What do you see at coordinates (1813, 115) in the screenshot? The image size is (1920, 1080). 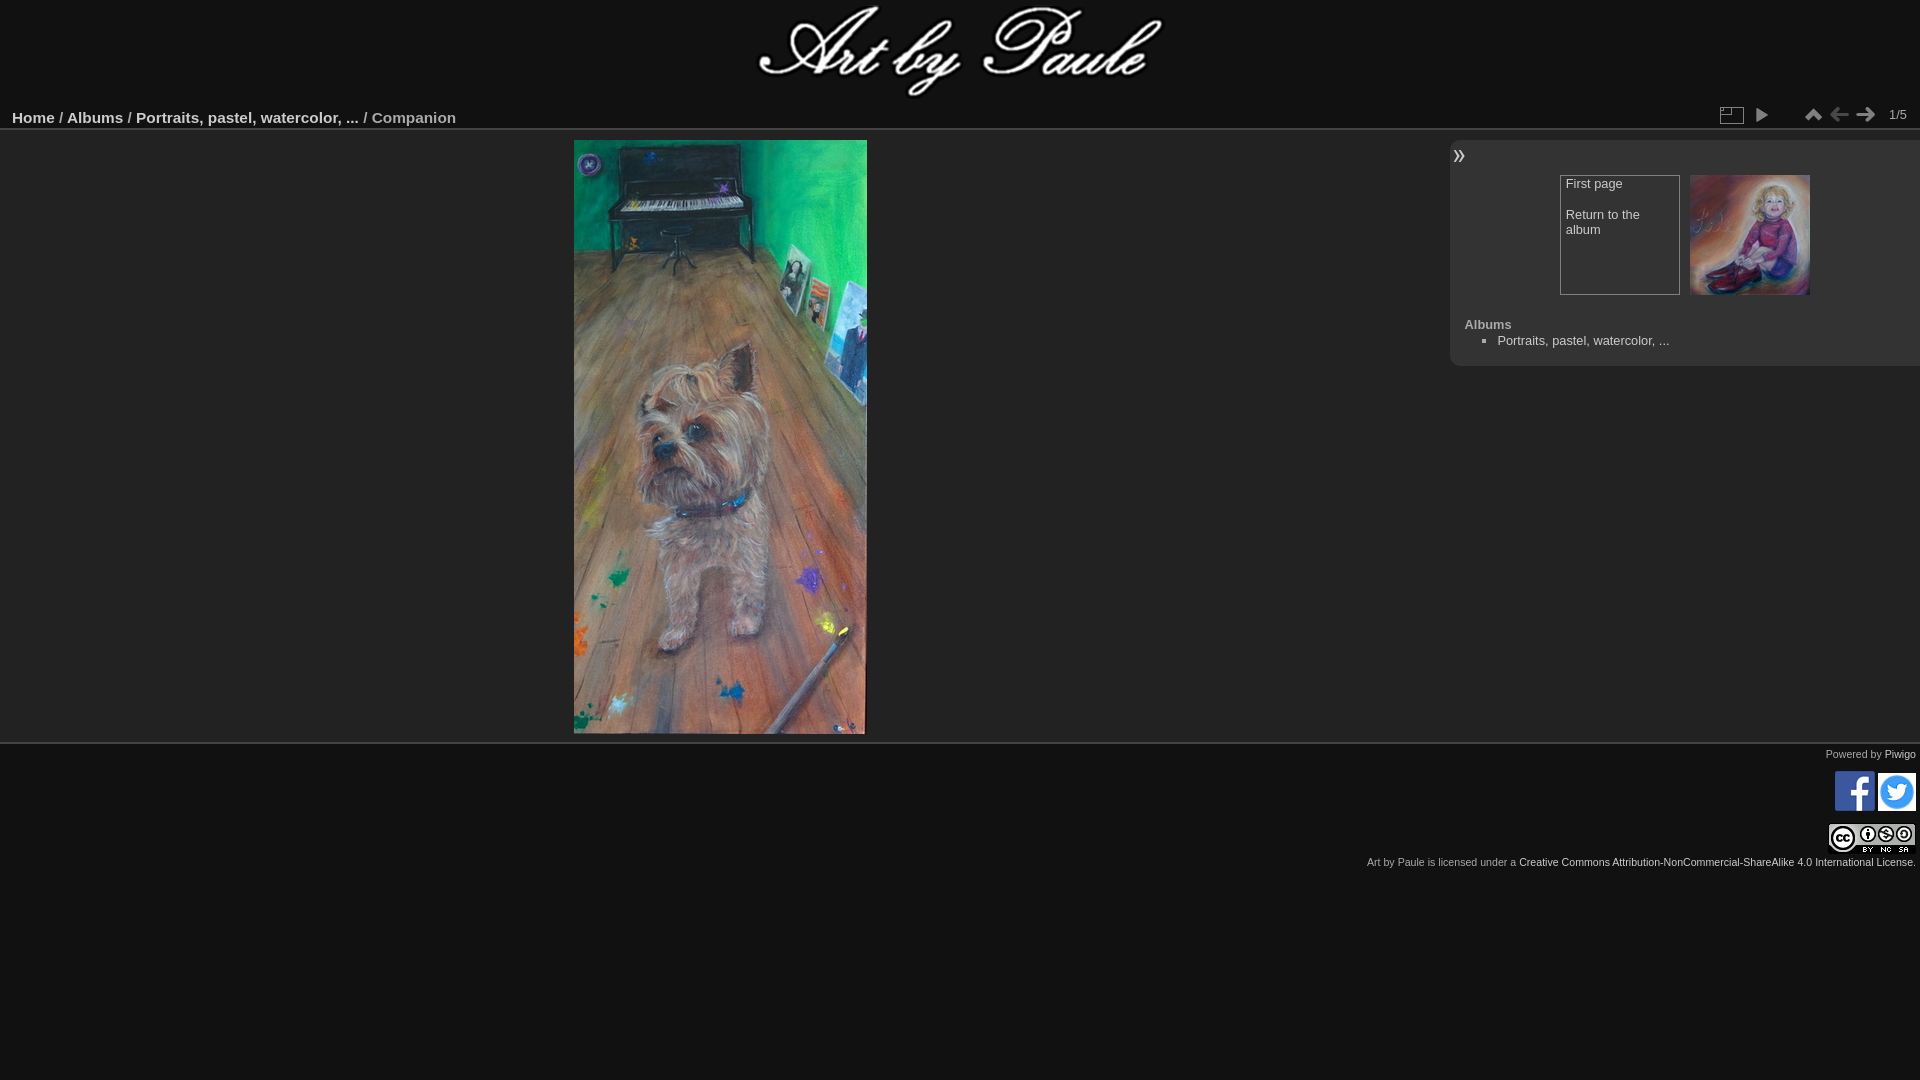 I see `Thumbnails` at bounding box center [1813, 115].